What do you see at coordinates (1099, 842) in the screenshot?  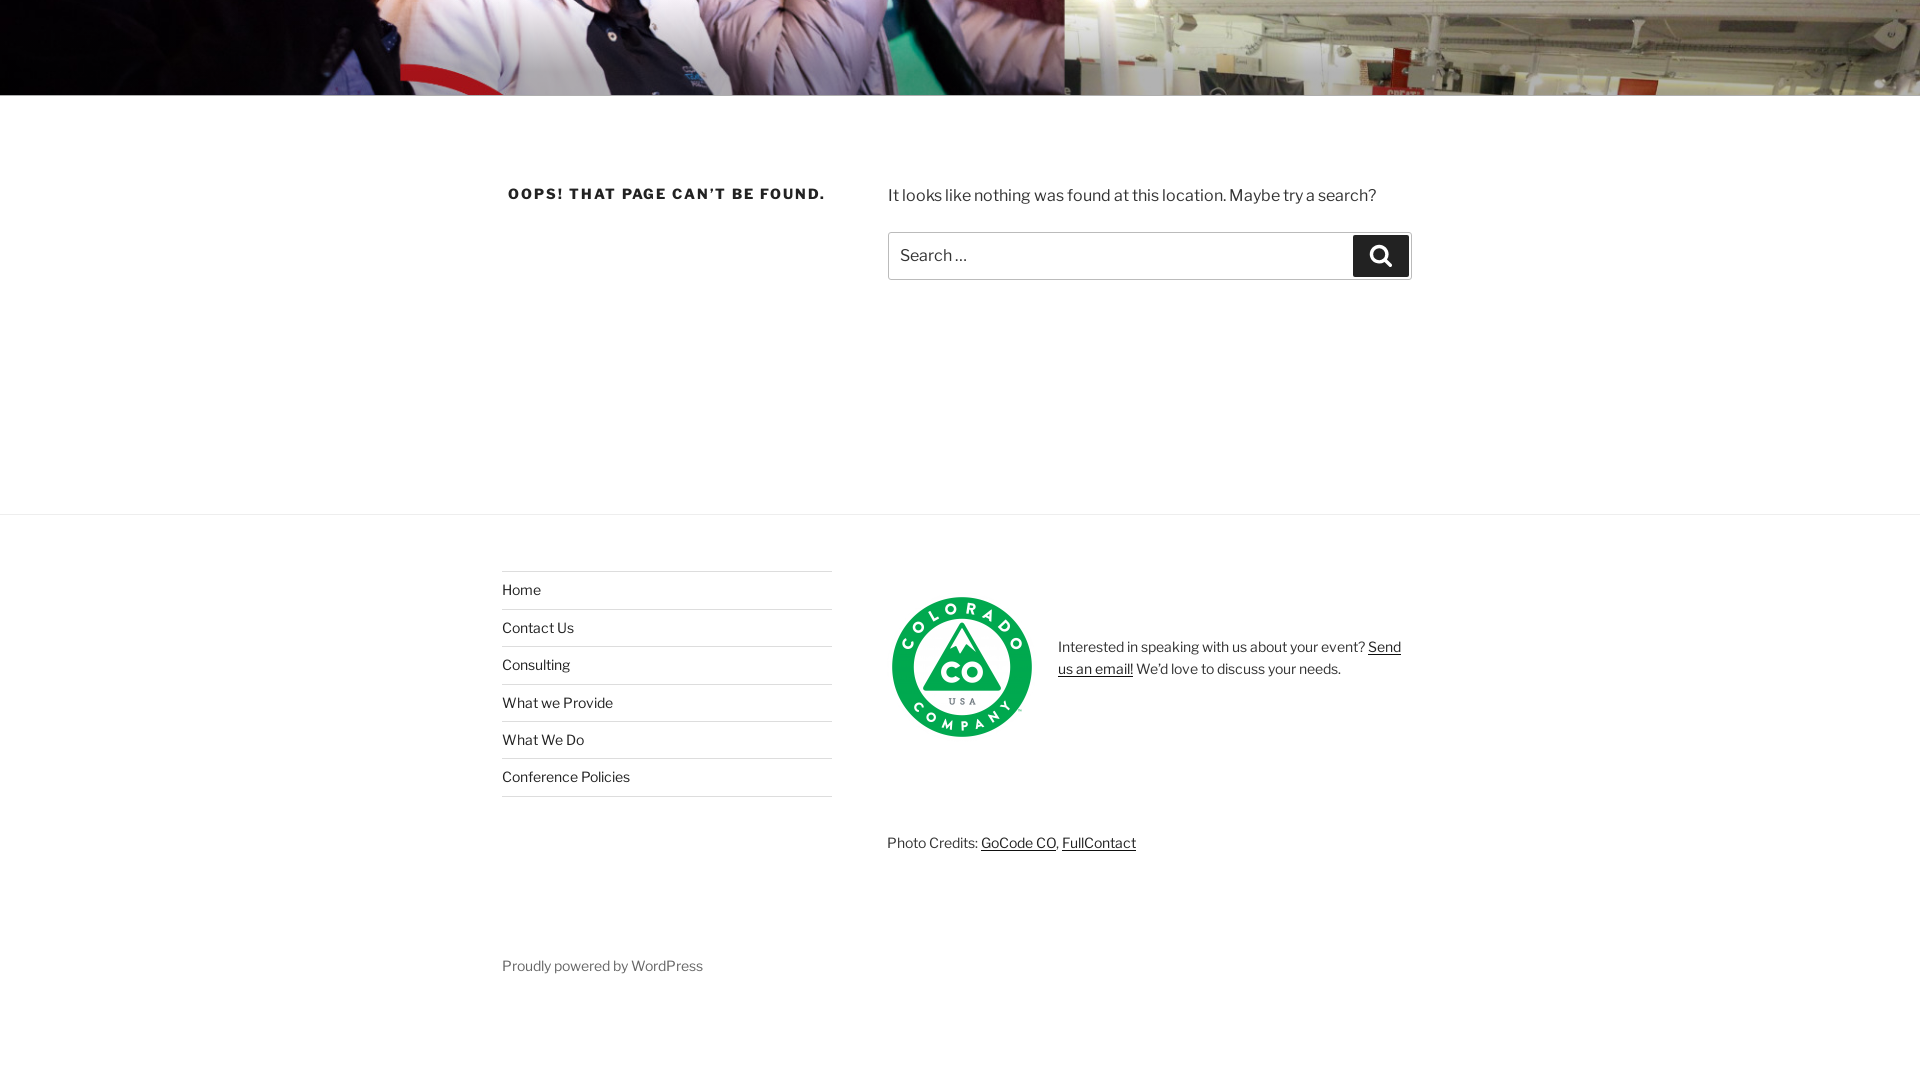 I see `FullContact` at bounding box center [1099, 842].